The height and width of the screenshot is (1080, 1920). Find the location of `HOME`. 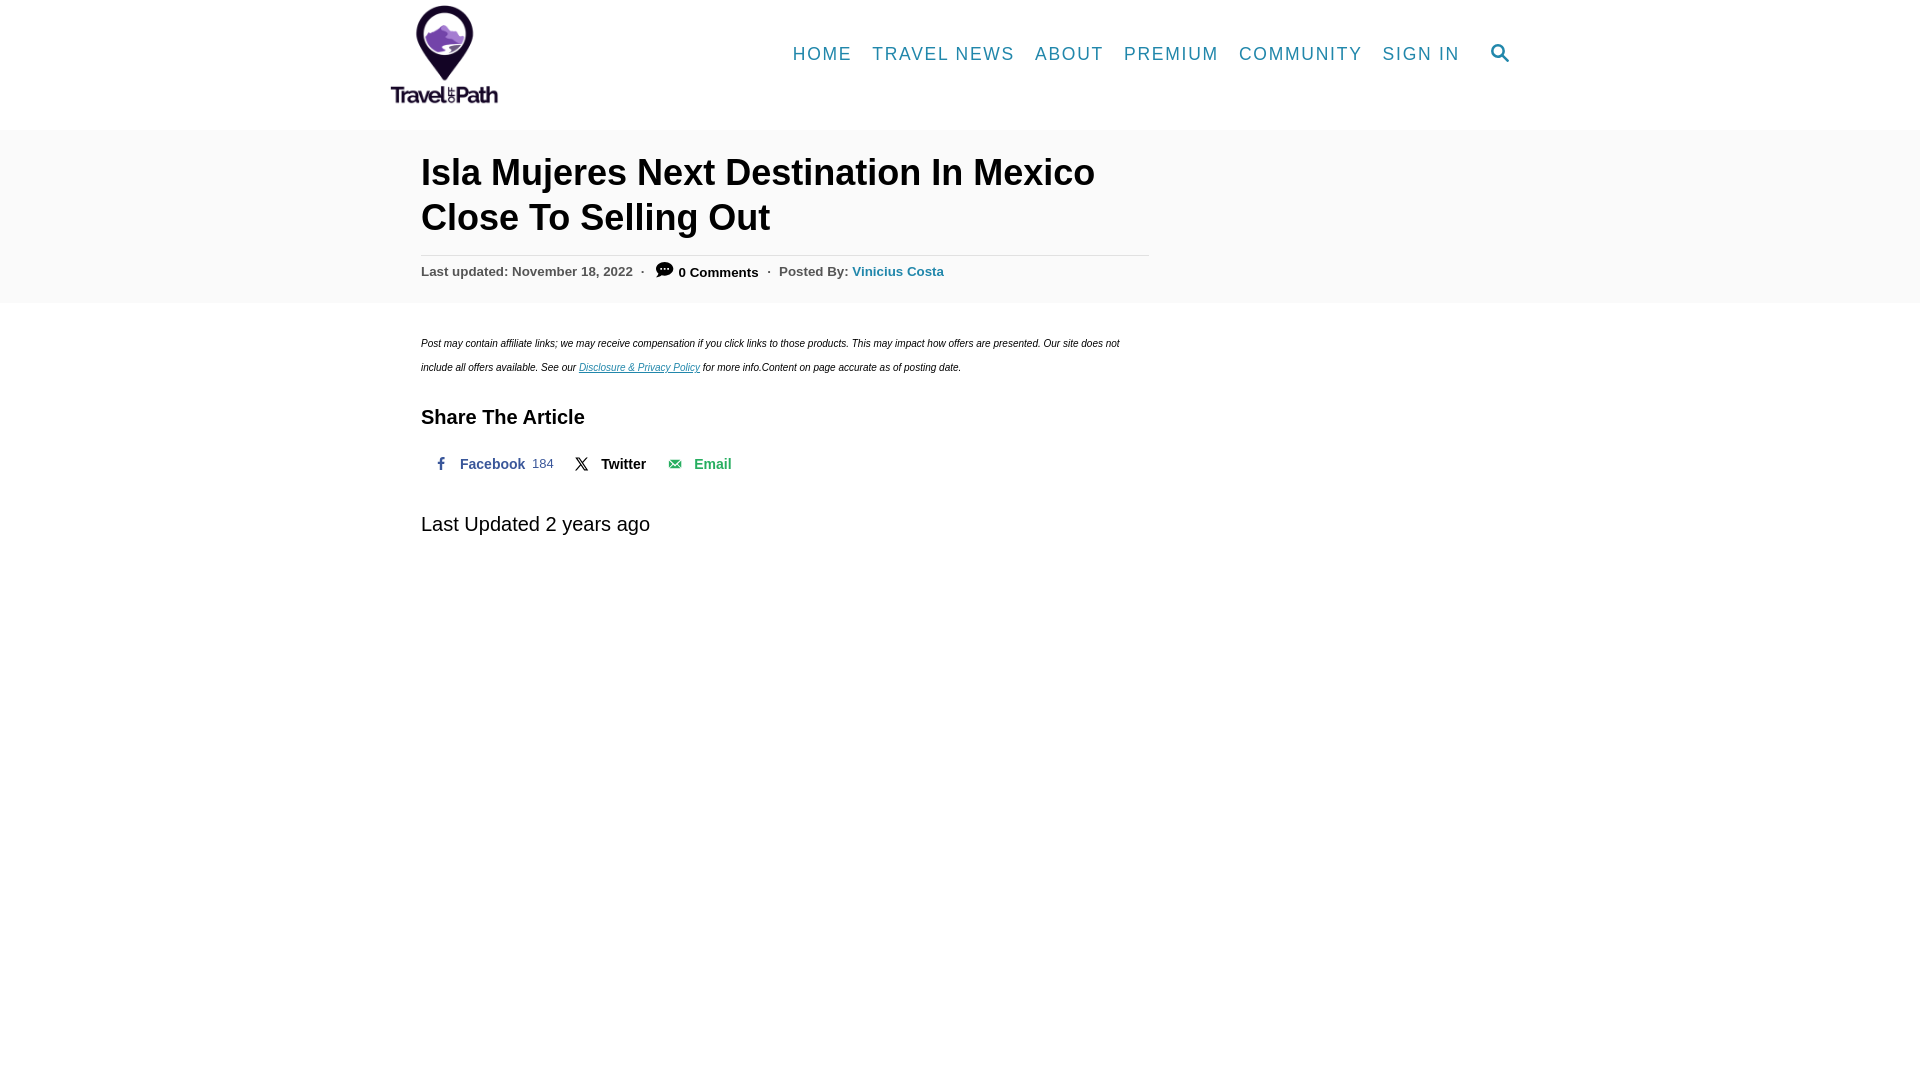

HOME is located at coordinates (822, 54).